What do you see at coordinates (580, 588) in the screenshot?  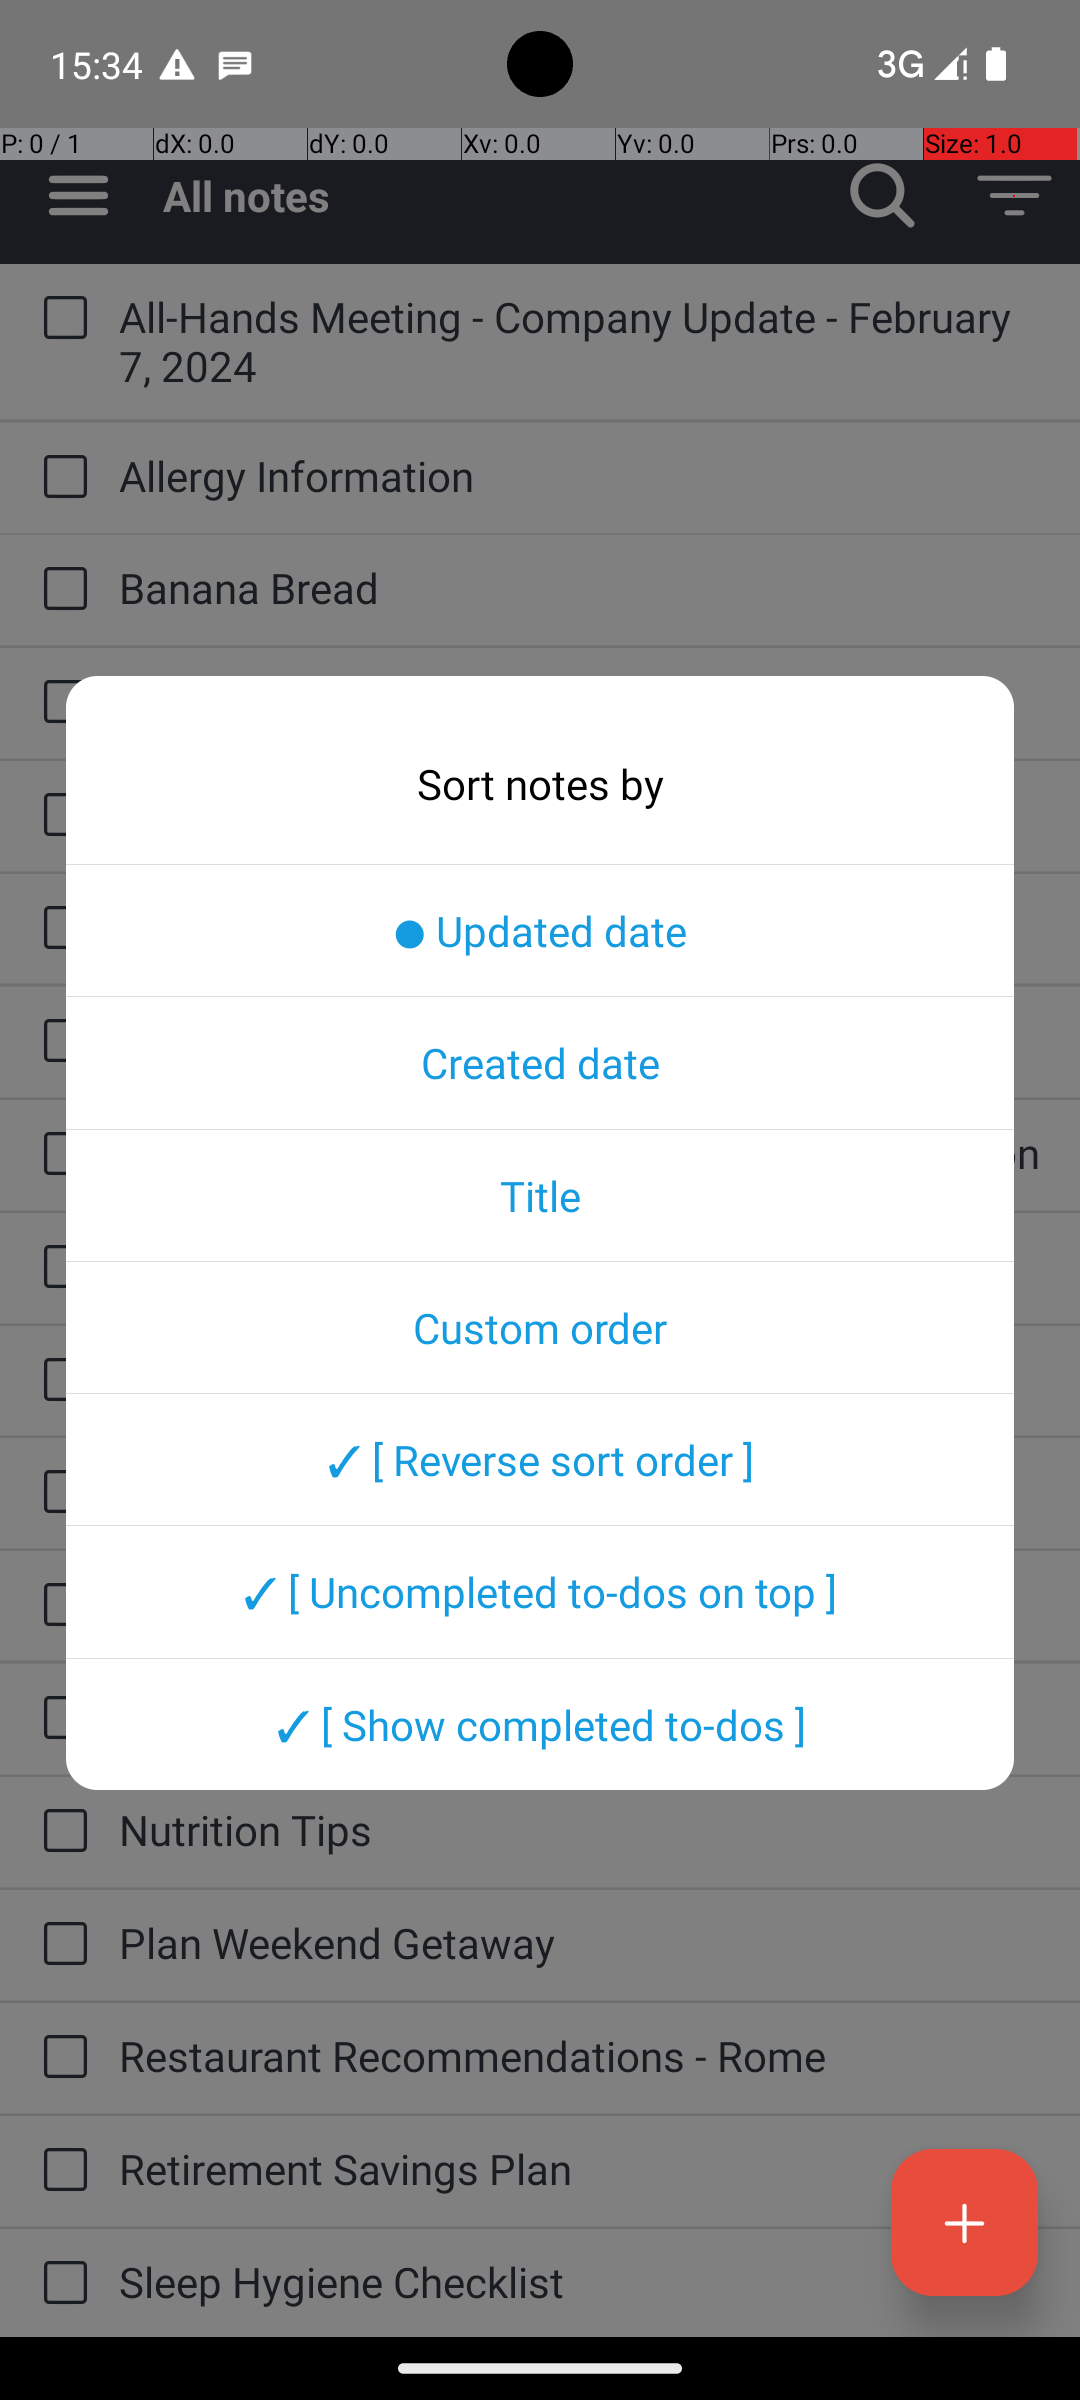 I see `Banana Bread` at bounding box center [580, 588].